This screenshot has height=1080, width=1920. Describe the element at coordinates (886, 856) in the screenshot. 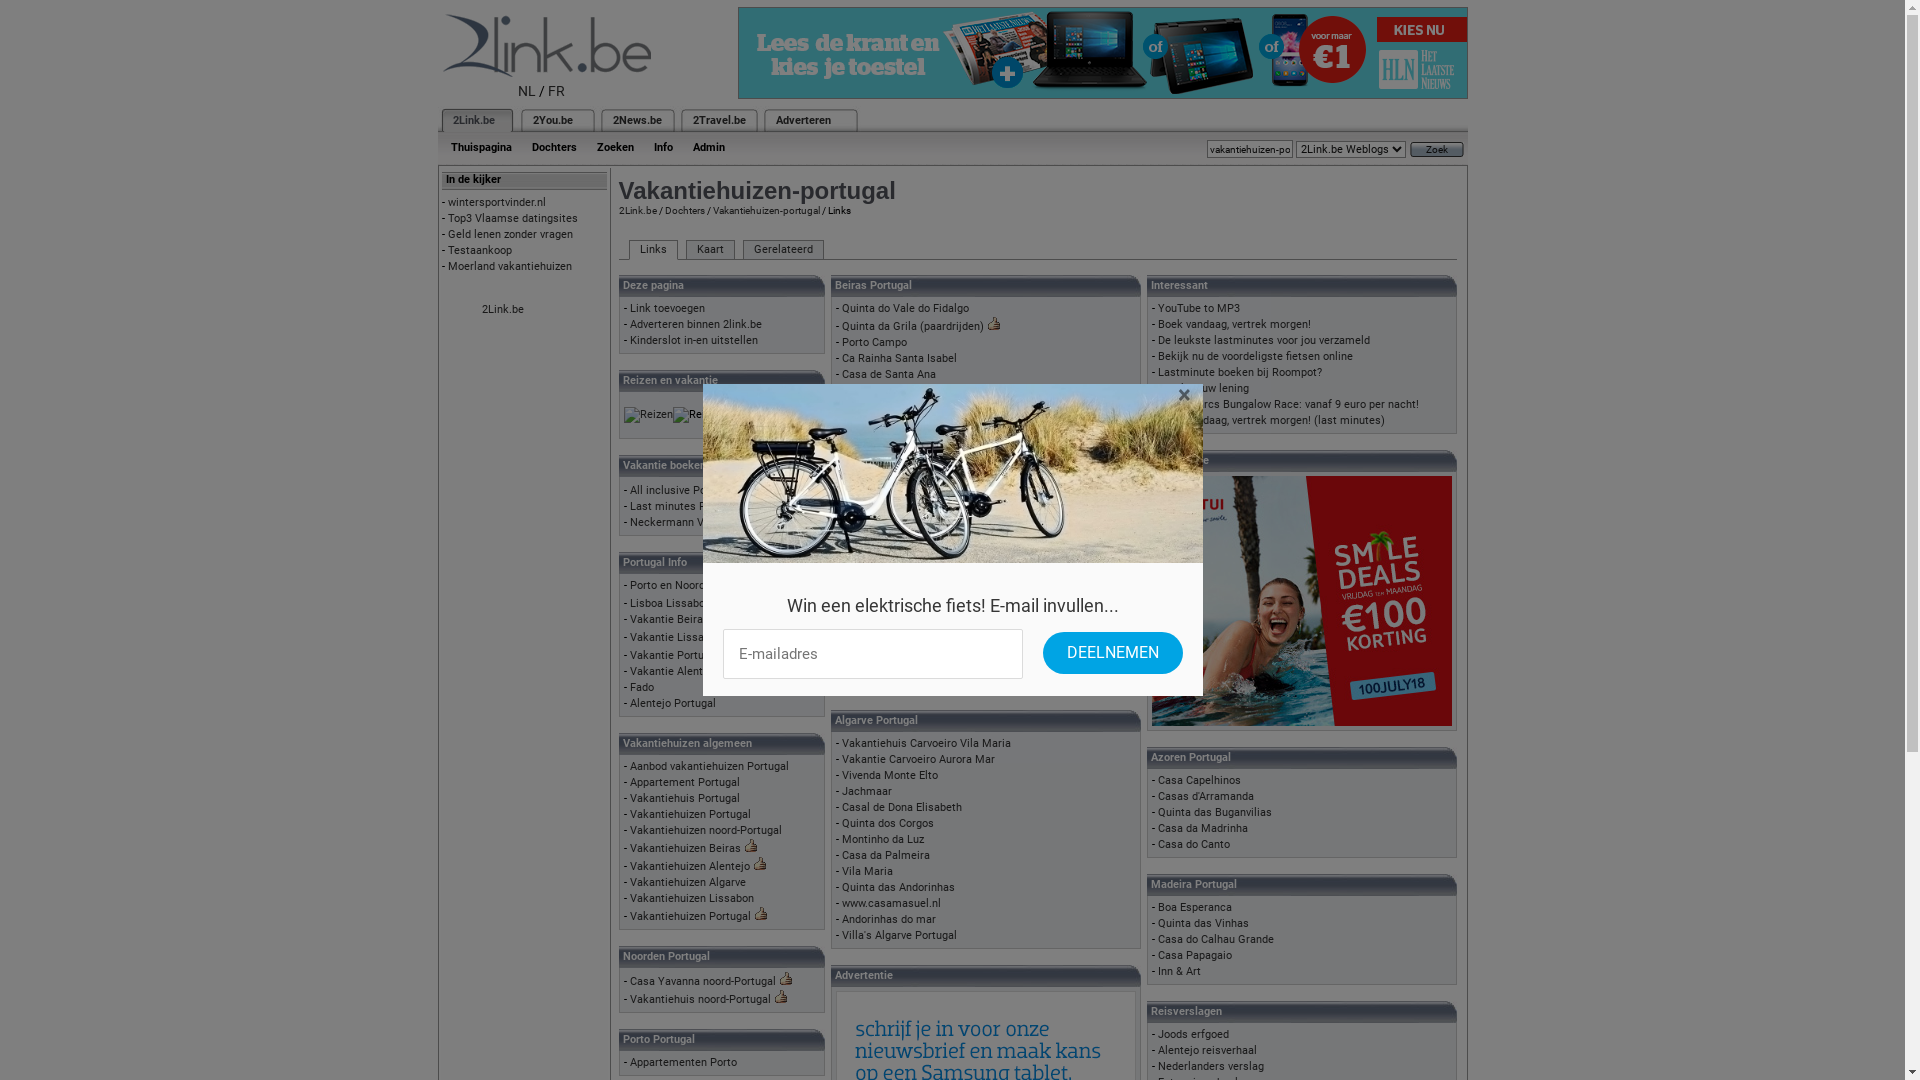

I see `Casa da Palmeira` at that location.